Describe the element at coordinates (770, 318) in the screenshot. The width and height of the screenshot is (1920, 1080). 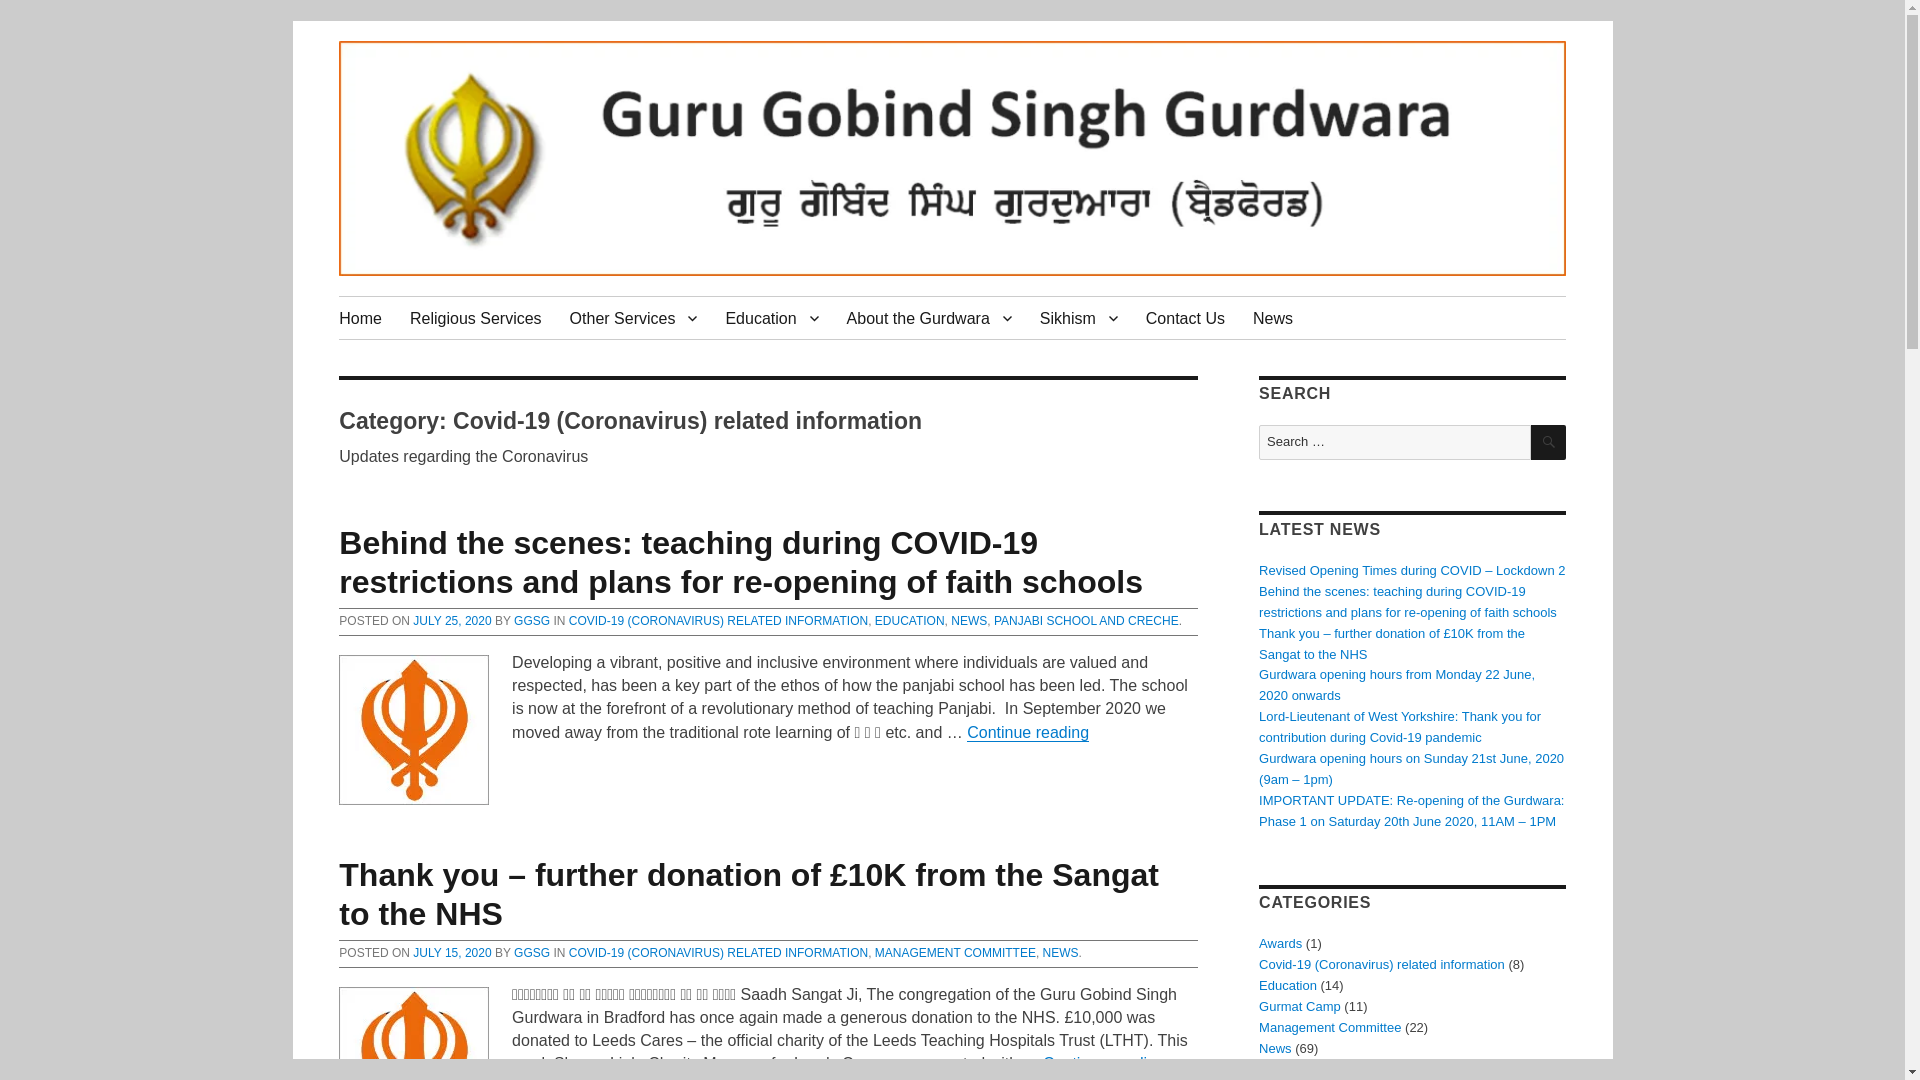
I see `Education` at that location.